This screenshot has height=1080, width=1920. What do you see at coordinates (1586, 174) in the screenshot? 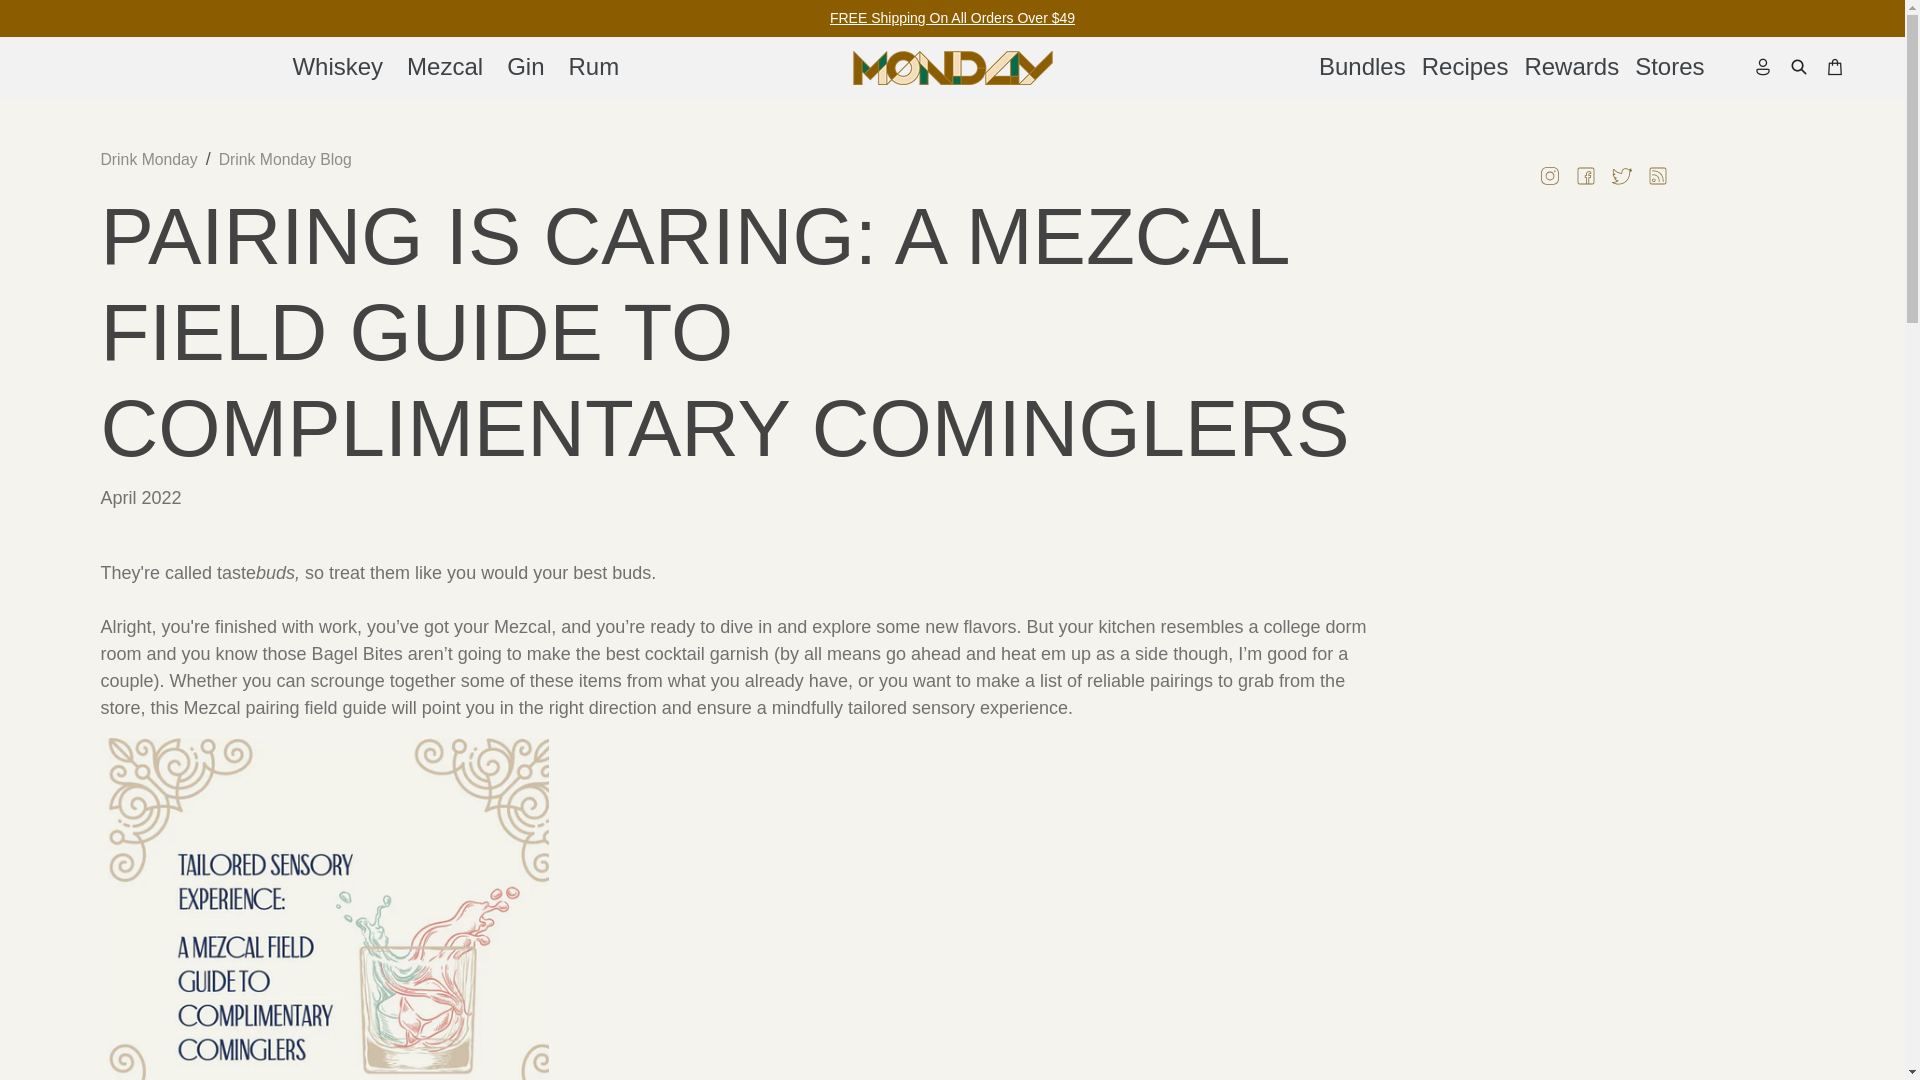
I see `Share on Facebook` at bounding box center [1586, 174].